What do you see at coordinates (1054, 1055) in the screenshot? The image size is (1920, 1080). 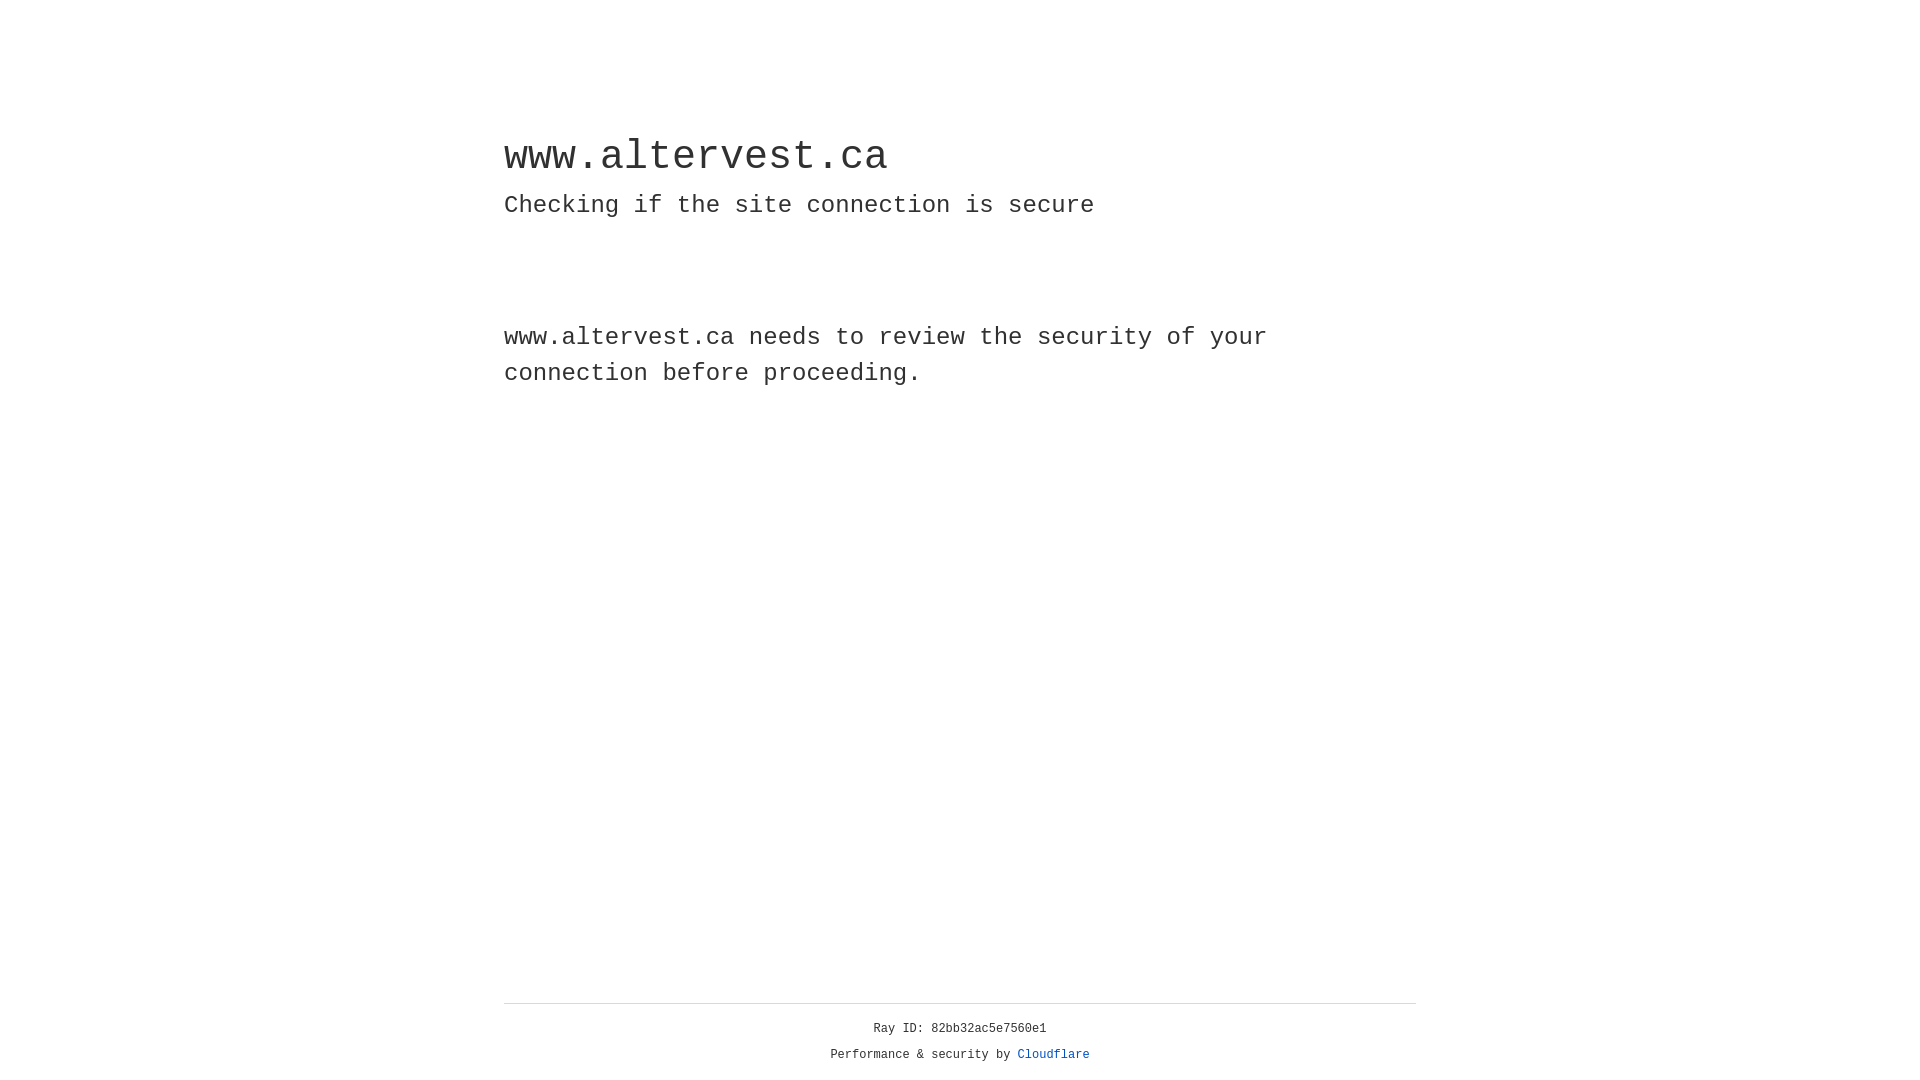 I see `Cloudflare` at bounding box center [1054, 1055].